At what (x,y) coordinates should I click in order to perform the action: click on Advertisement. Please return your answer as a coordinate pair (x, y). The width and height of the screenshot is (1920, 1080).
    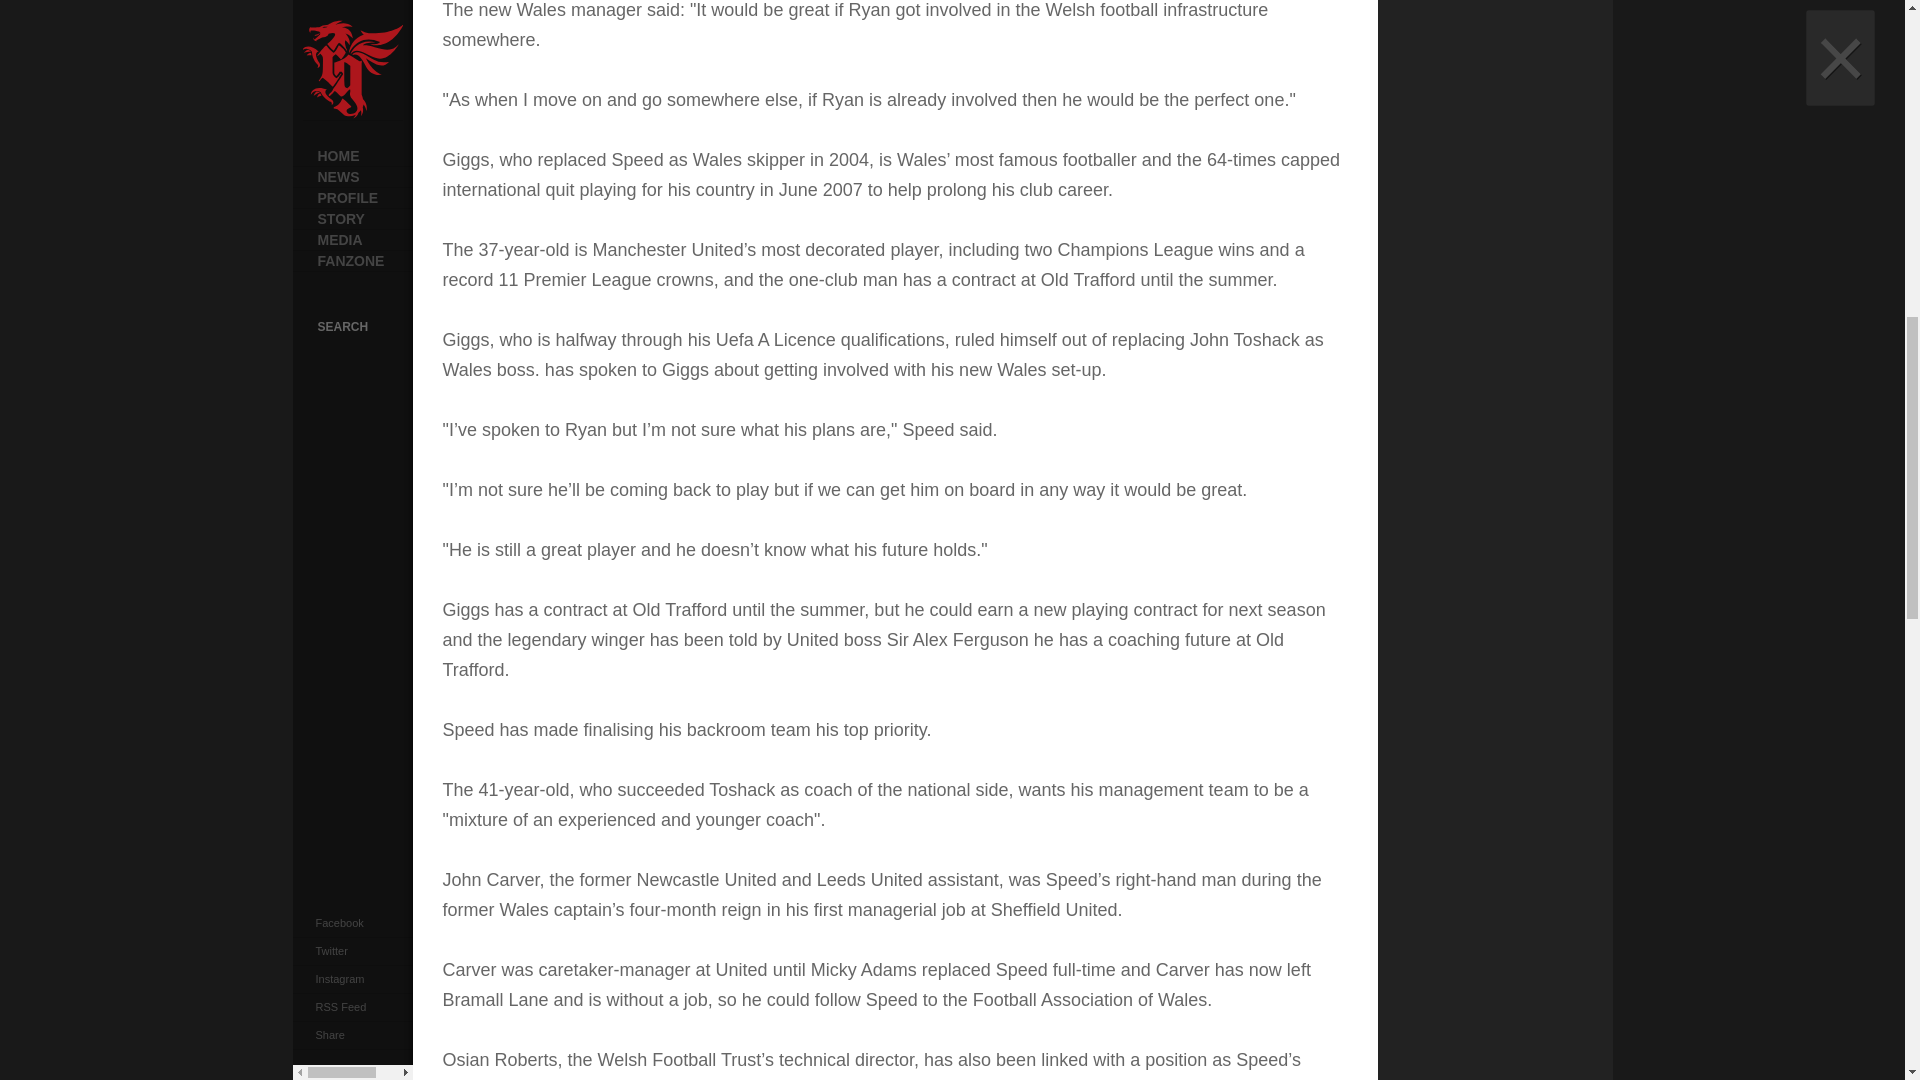
    Looking at the image, I should click on (1527, 222).